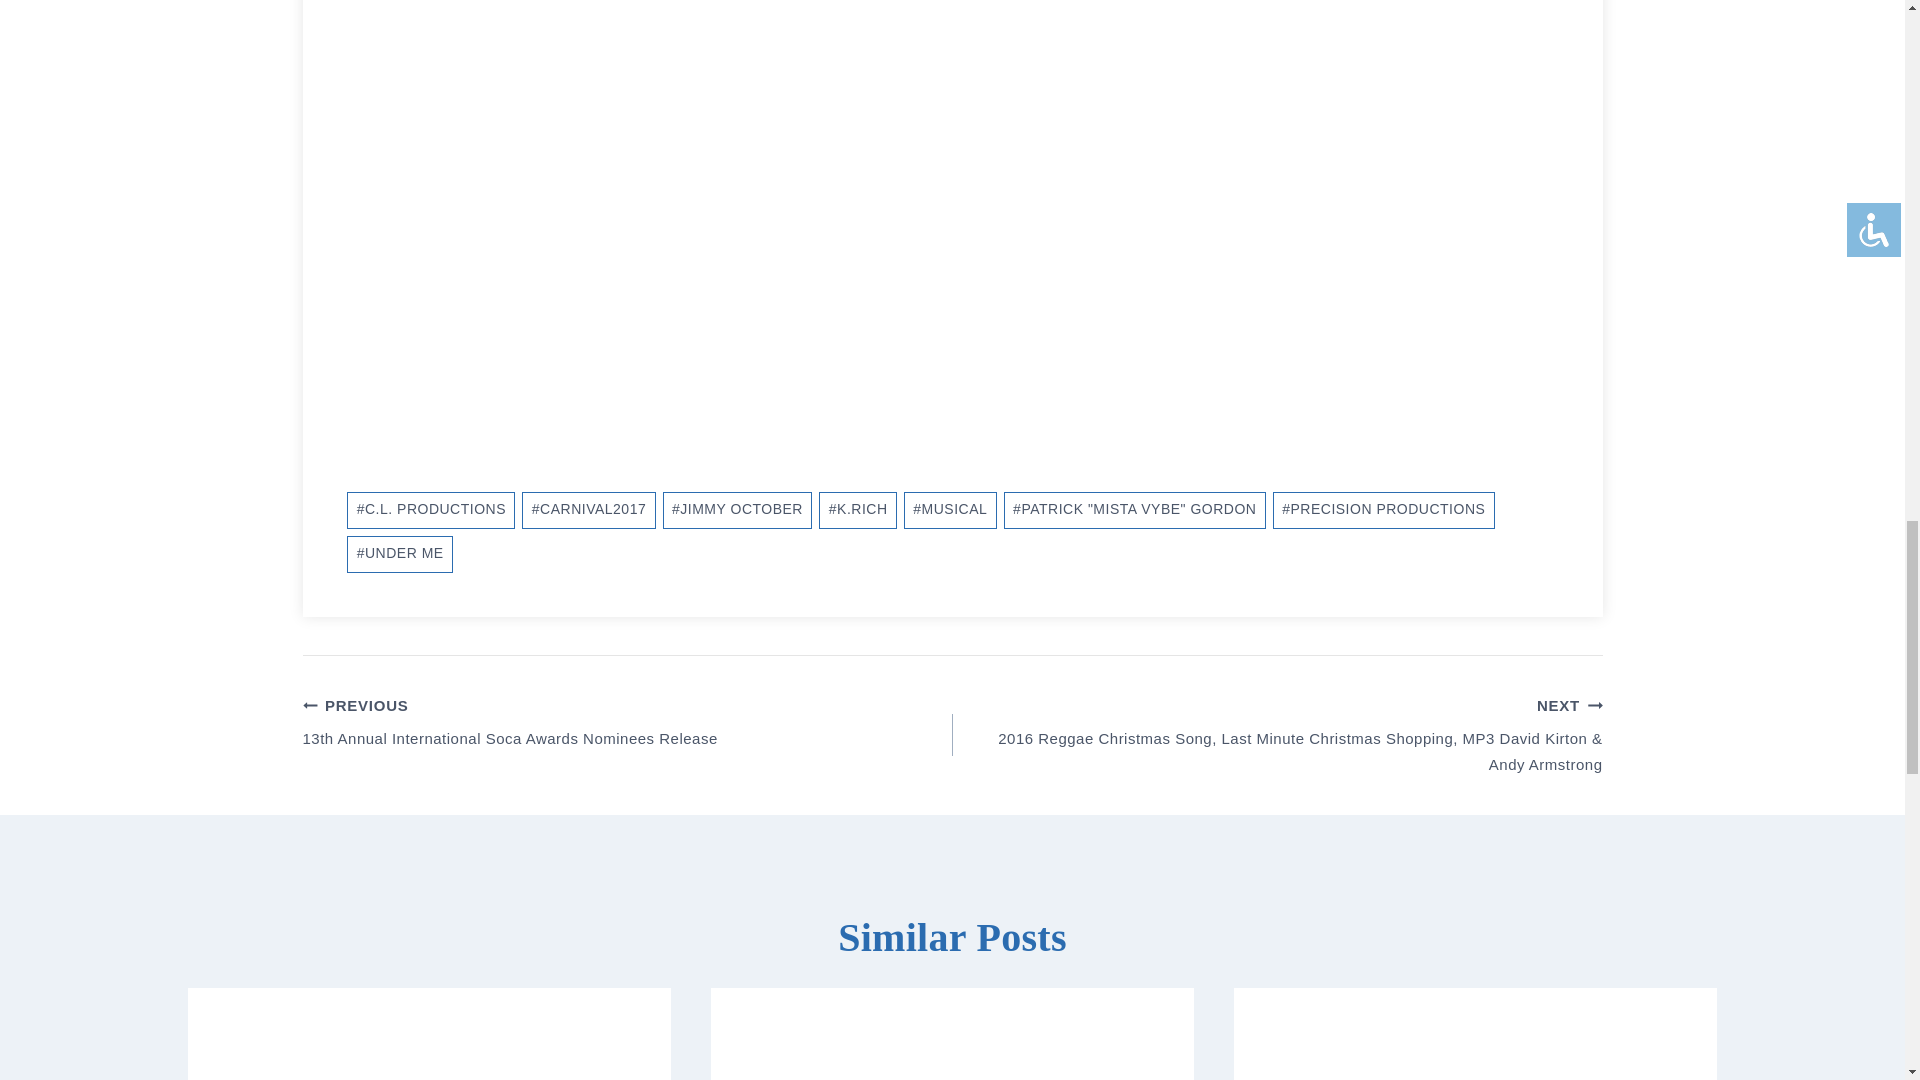 This screenshot has width=1920, height=1080. Describe the element at coordinates (858, 510) in the screenshot. I see `K.Rich` at that location.